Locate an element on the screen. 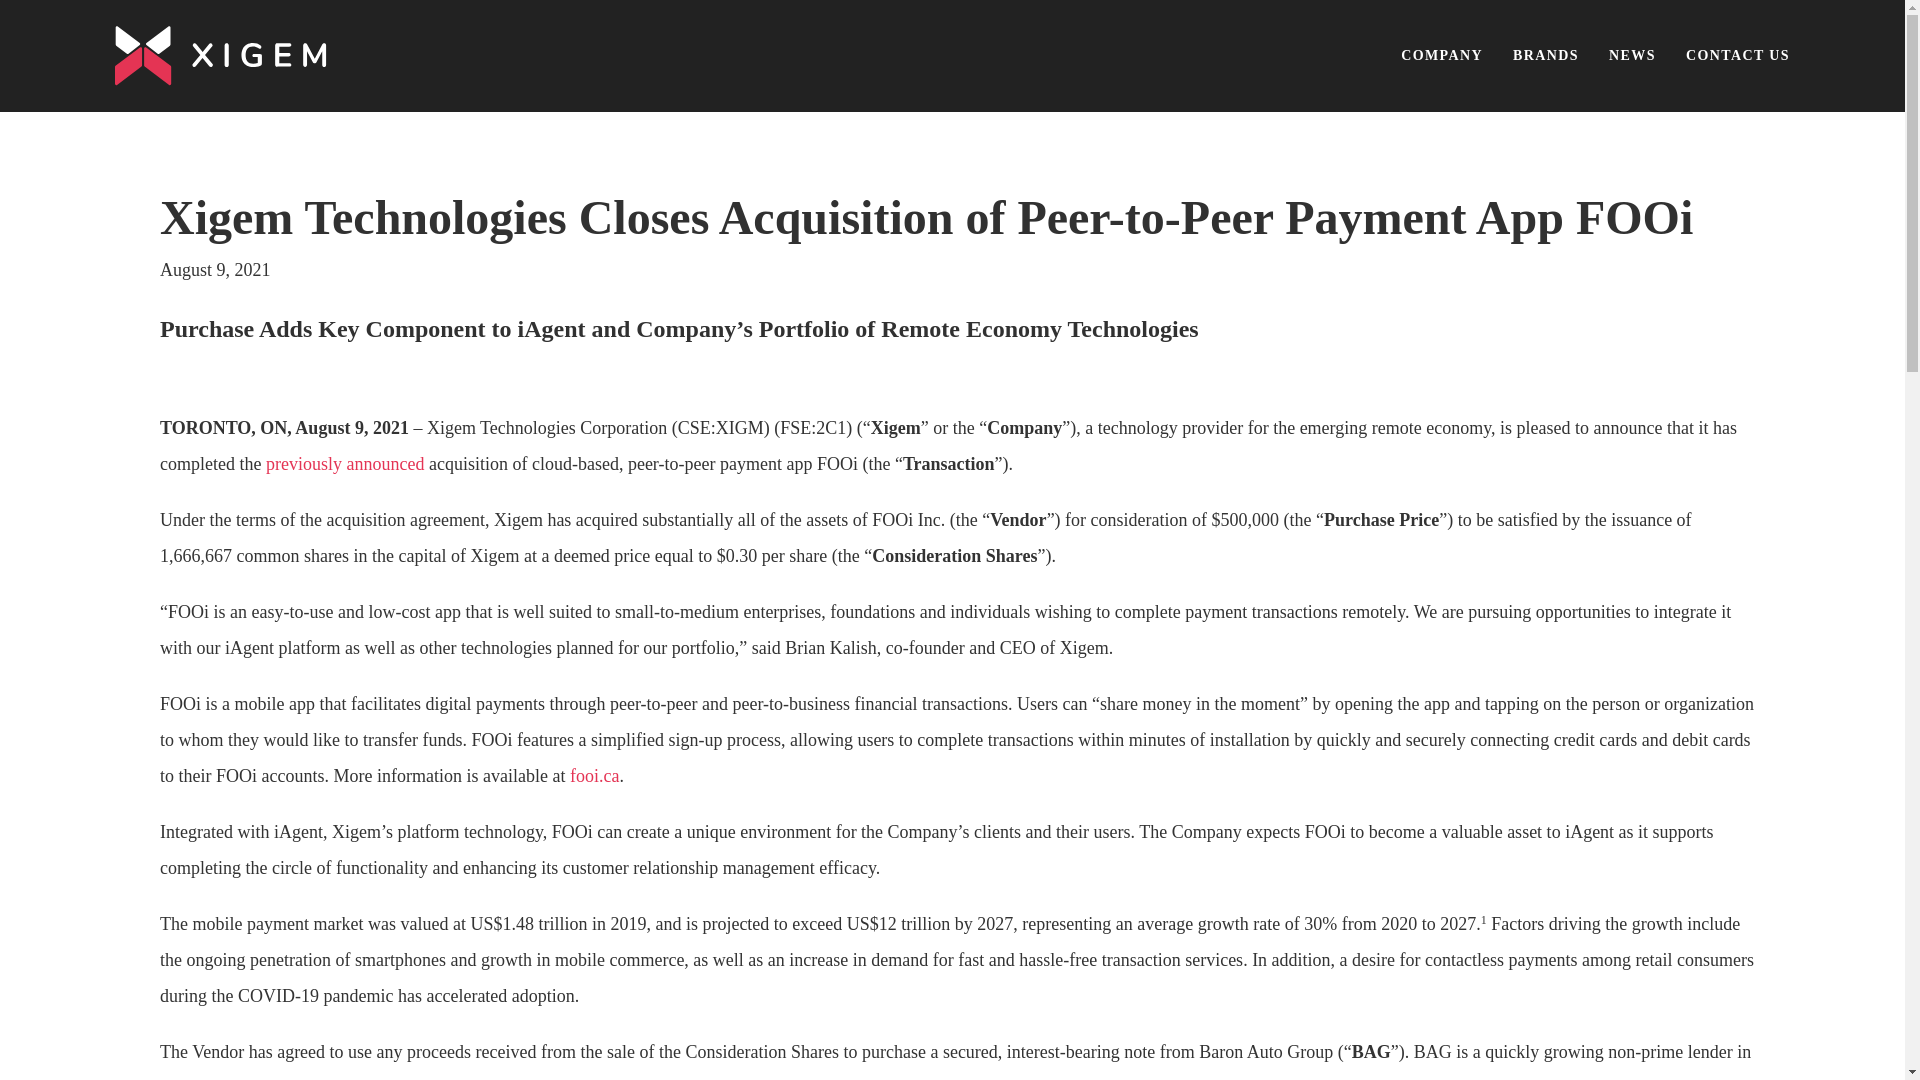 This screenshot has width=1920, height=1080. fooi.ca is located at coordinates (594, 776).